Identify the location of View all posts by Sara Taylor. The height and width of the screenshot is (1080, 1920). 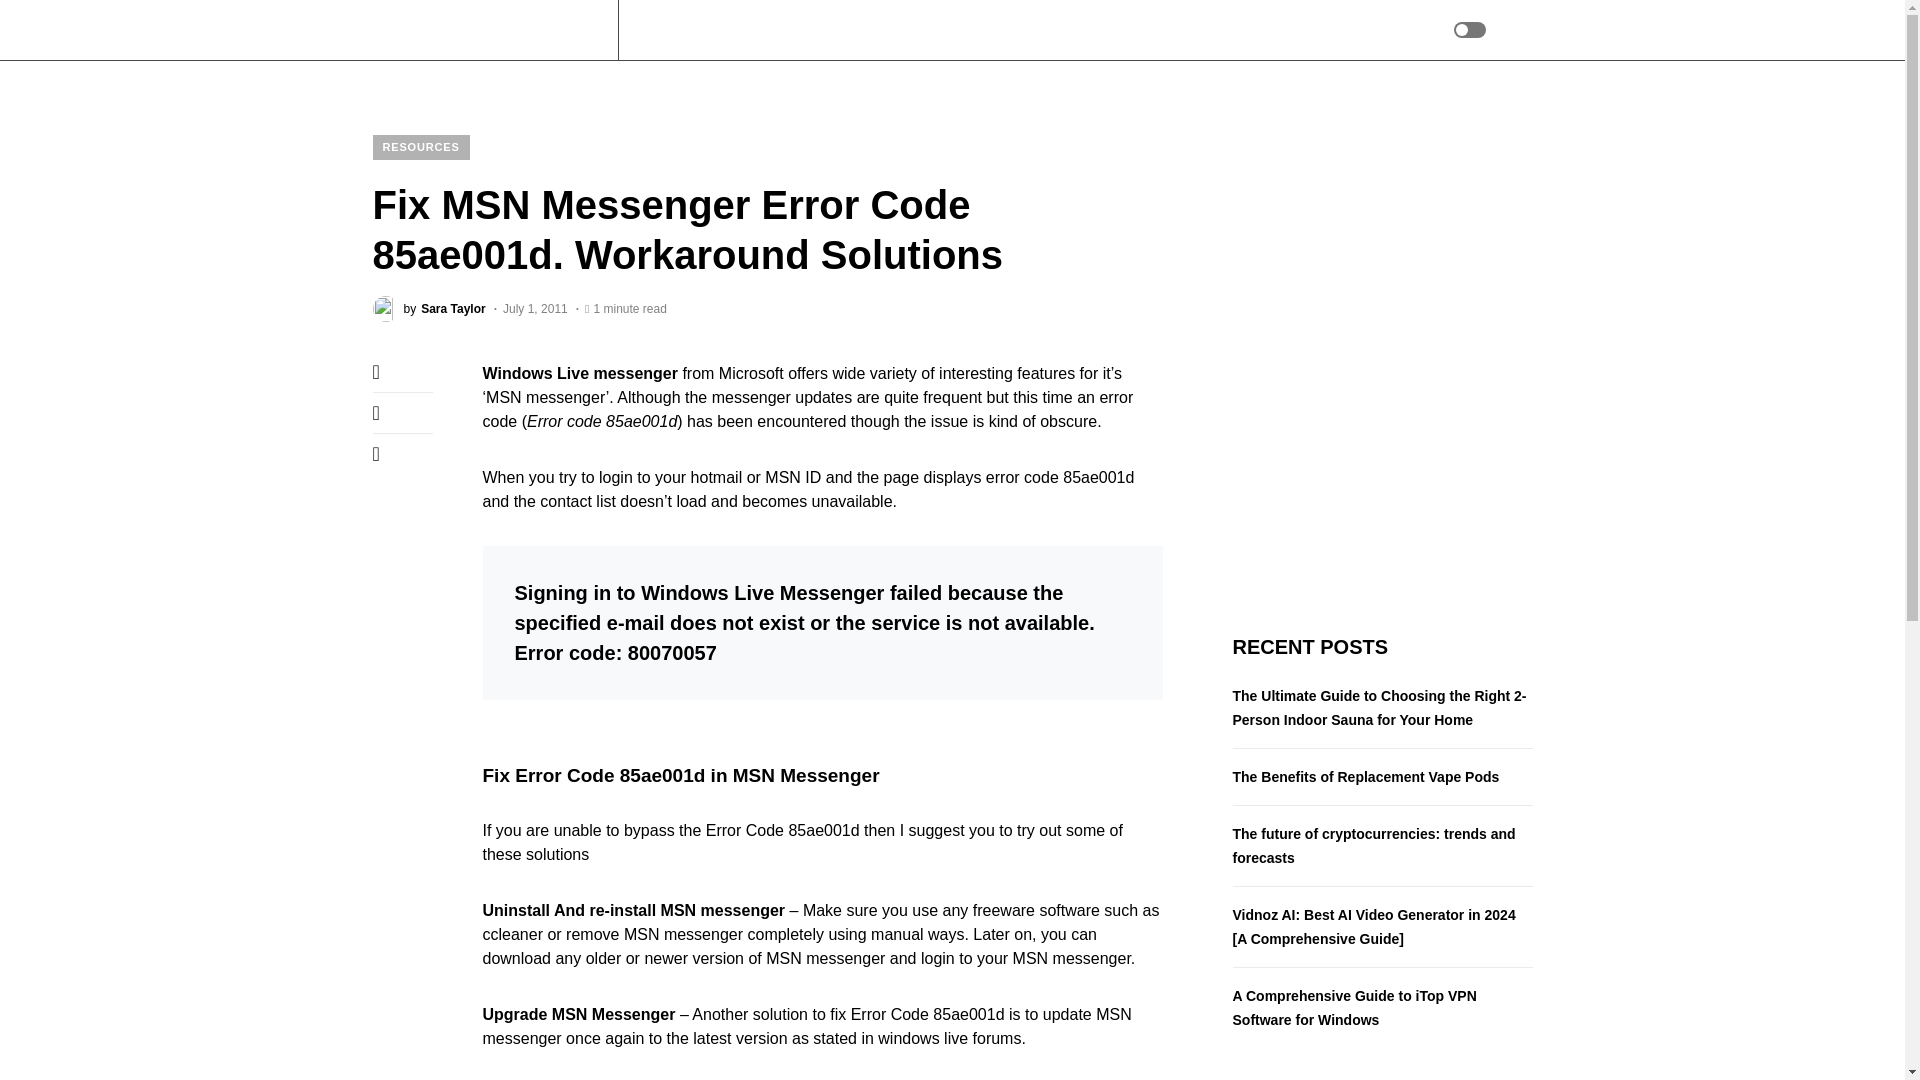
(428, 308).